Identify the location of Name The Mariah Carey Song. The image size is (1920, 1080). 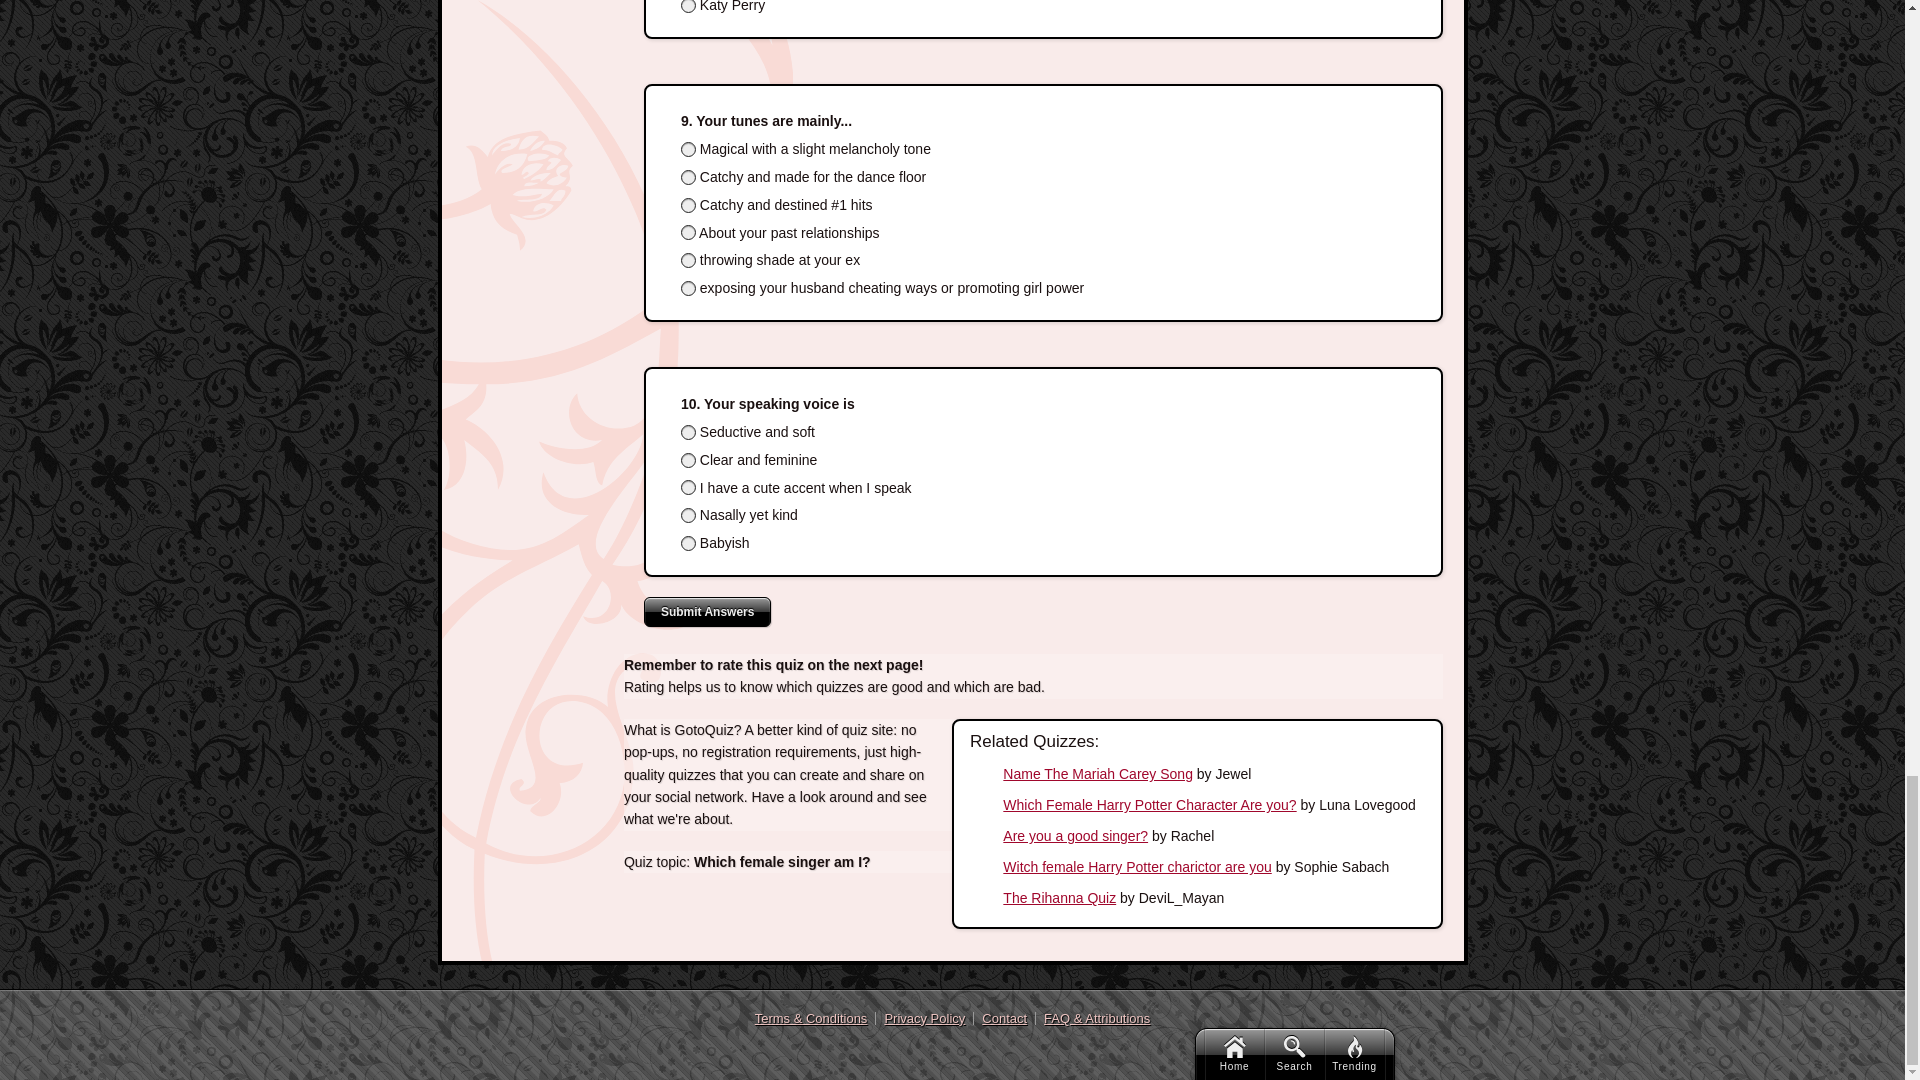
(1097, 773).